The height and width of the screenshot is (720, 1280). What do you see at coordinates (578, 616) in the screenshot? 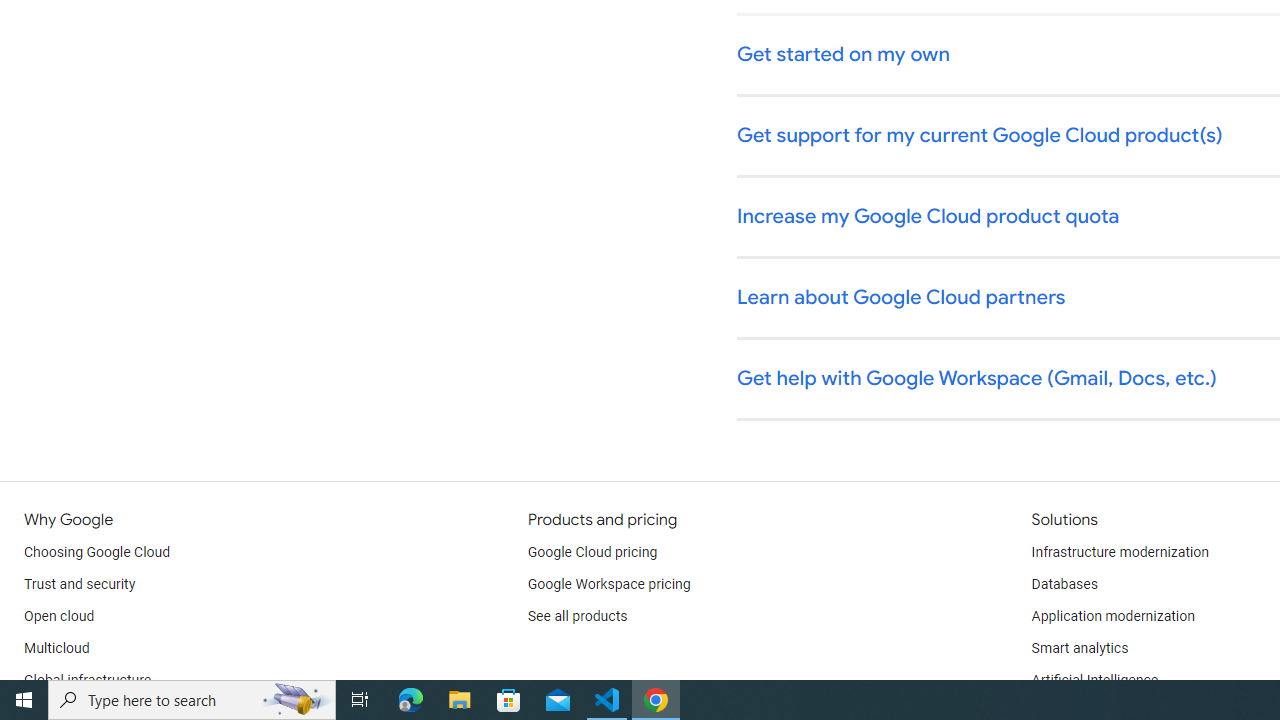
I see `See all products` at bounding box center [578, 616].